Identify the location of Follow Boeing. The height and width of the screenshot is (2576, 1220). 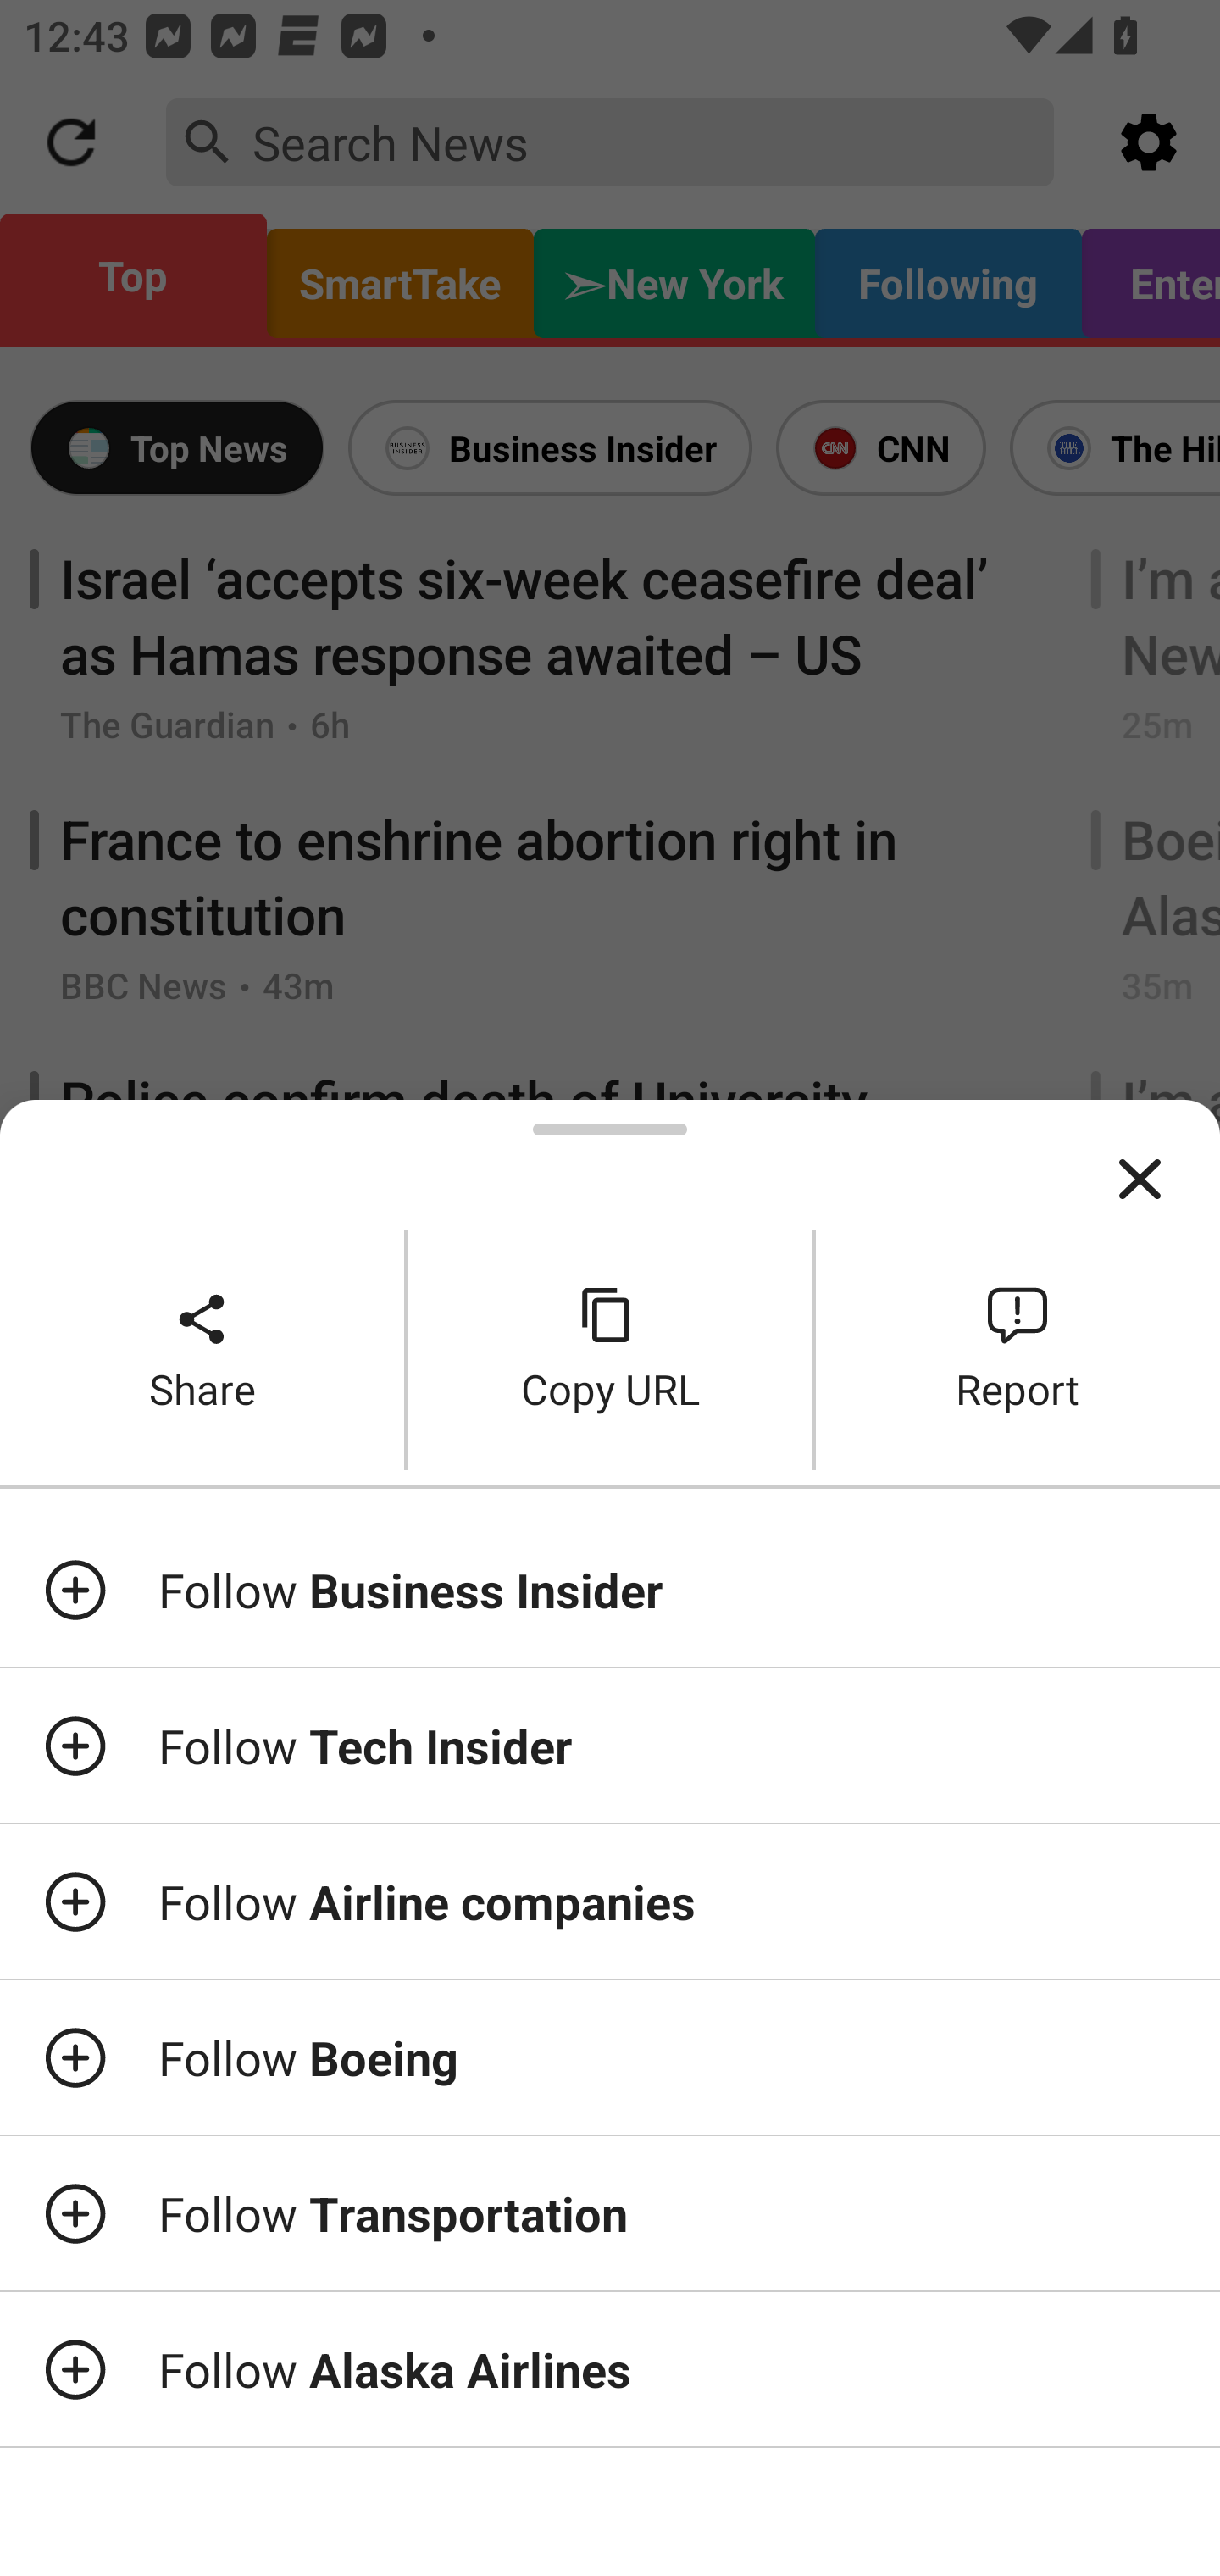
(610, 2057).